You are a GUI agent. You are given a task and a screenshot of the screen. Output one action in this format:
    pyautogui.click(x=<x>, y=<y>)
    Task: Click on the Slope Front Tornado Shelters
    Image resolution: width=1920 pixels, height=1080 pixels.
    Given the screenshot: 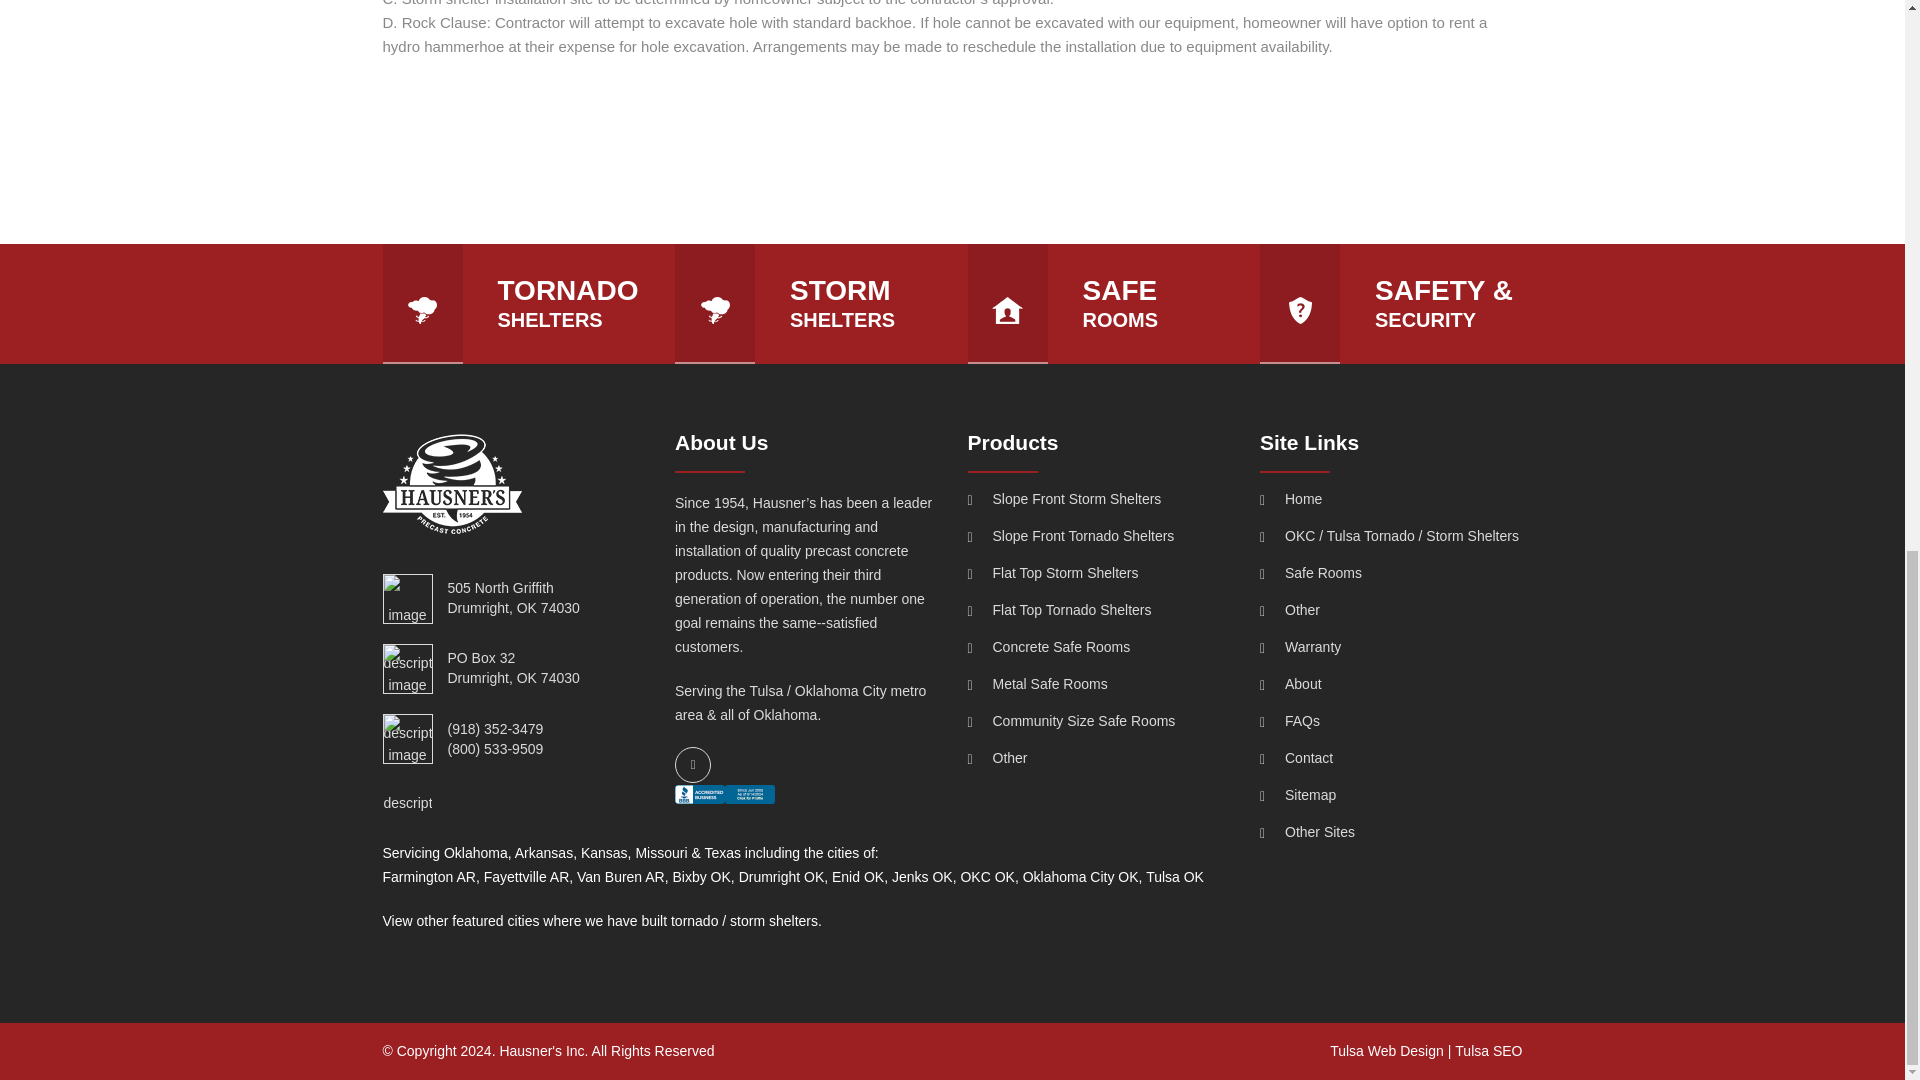 What is the action you would take?
    pyautogui.click(x=1098, y=536)
    